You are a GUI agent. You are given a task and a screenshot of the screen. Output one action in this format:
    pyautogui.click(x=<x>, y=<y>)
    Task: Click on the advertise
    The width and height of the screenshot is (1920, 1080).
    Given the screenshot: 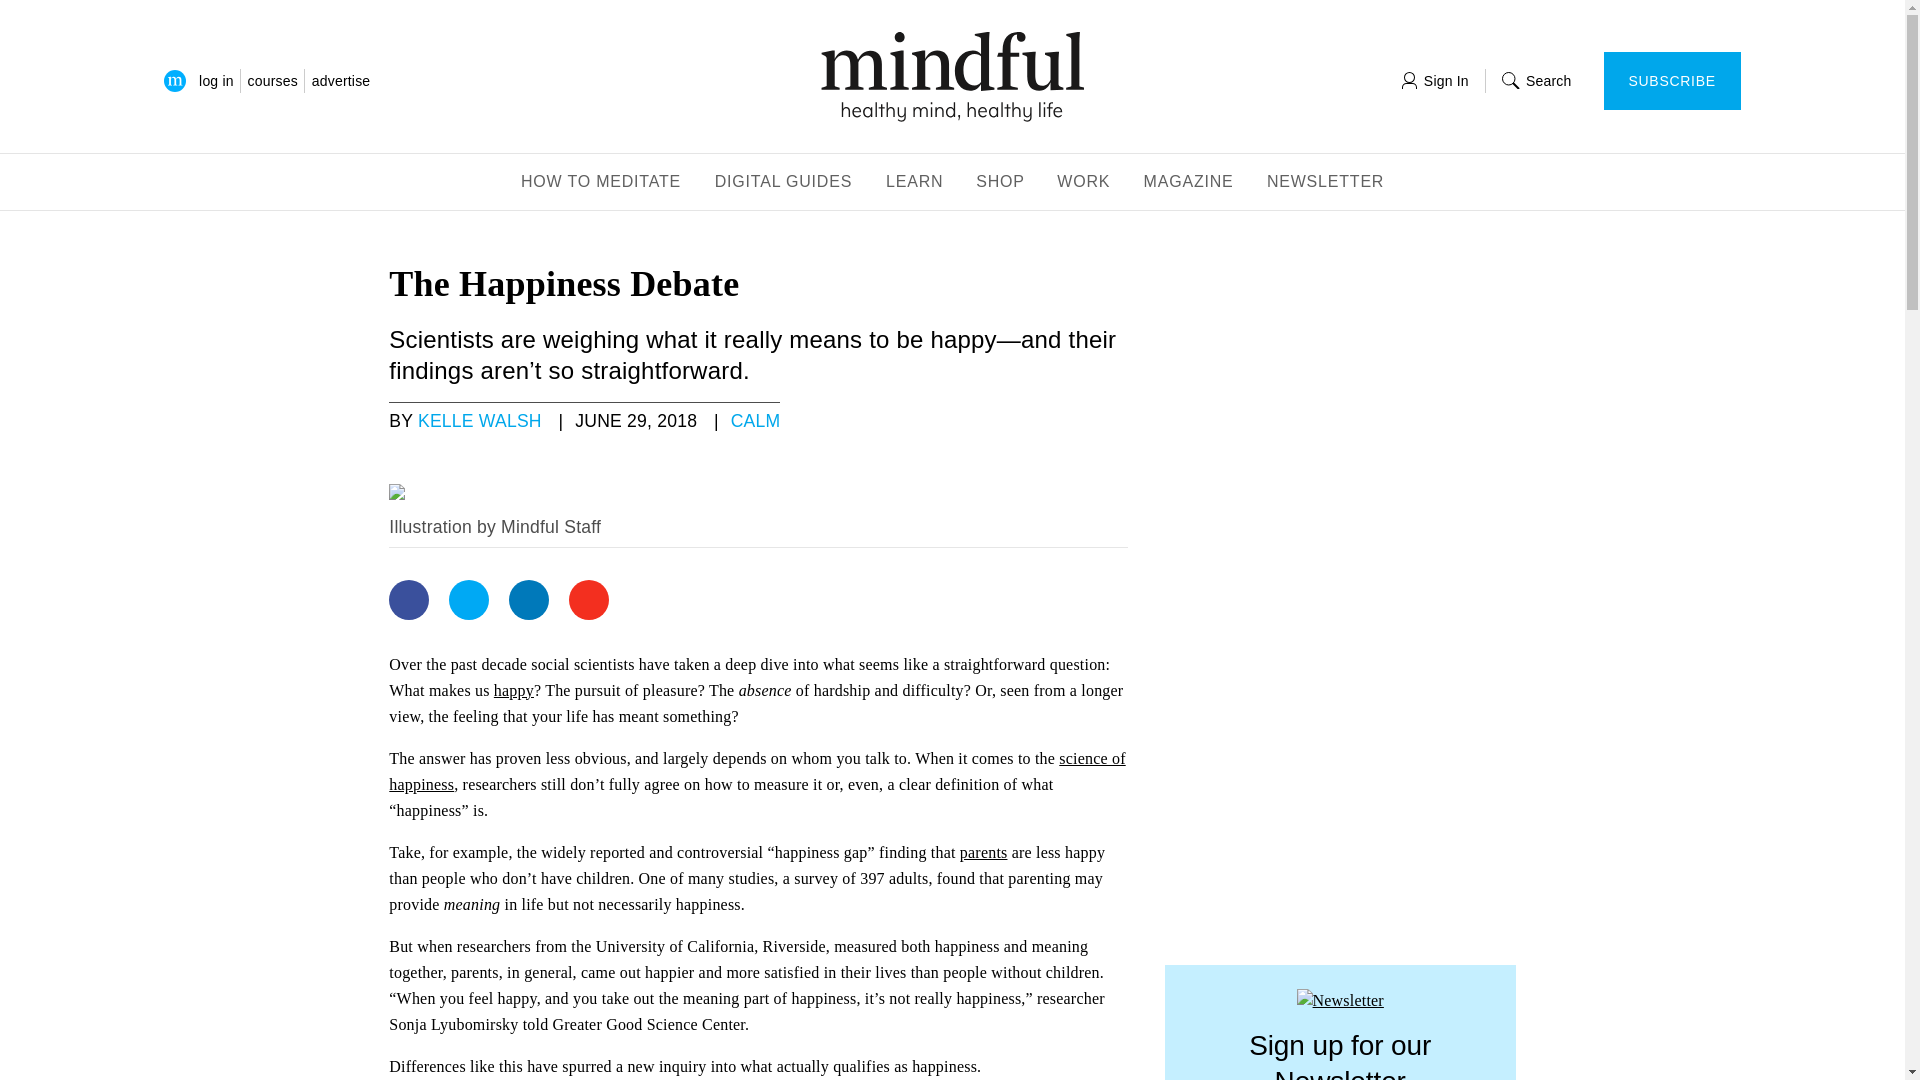 What is the action you would take?
    pyautogui.click(x=340, y=80)
    